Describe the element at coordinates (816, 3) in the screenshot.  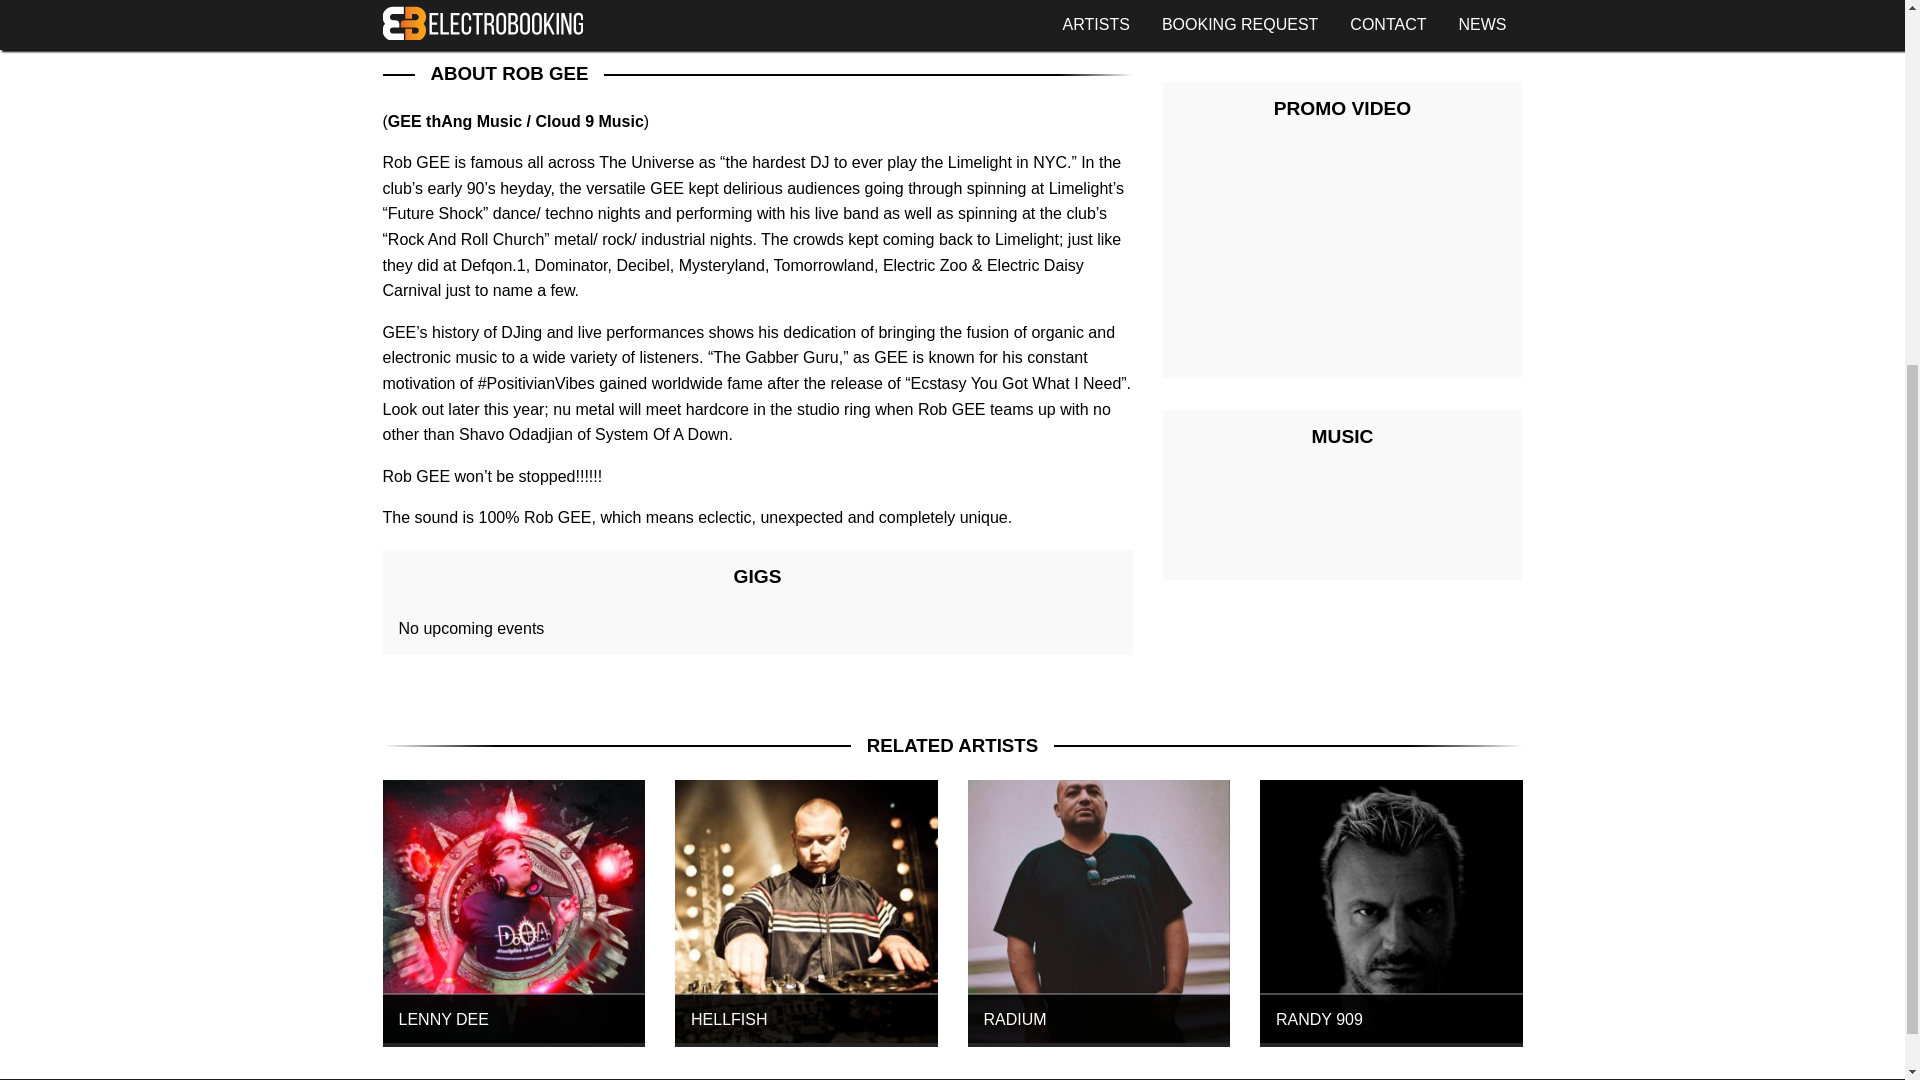
I see `Soundcloud` at that location.